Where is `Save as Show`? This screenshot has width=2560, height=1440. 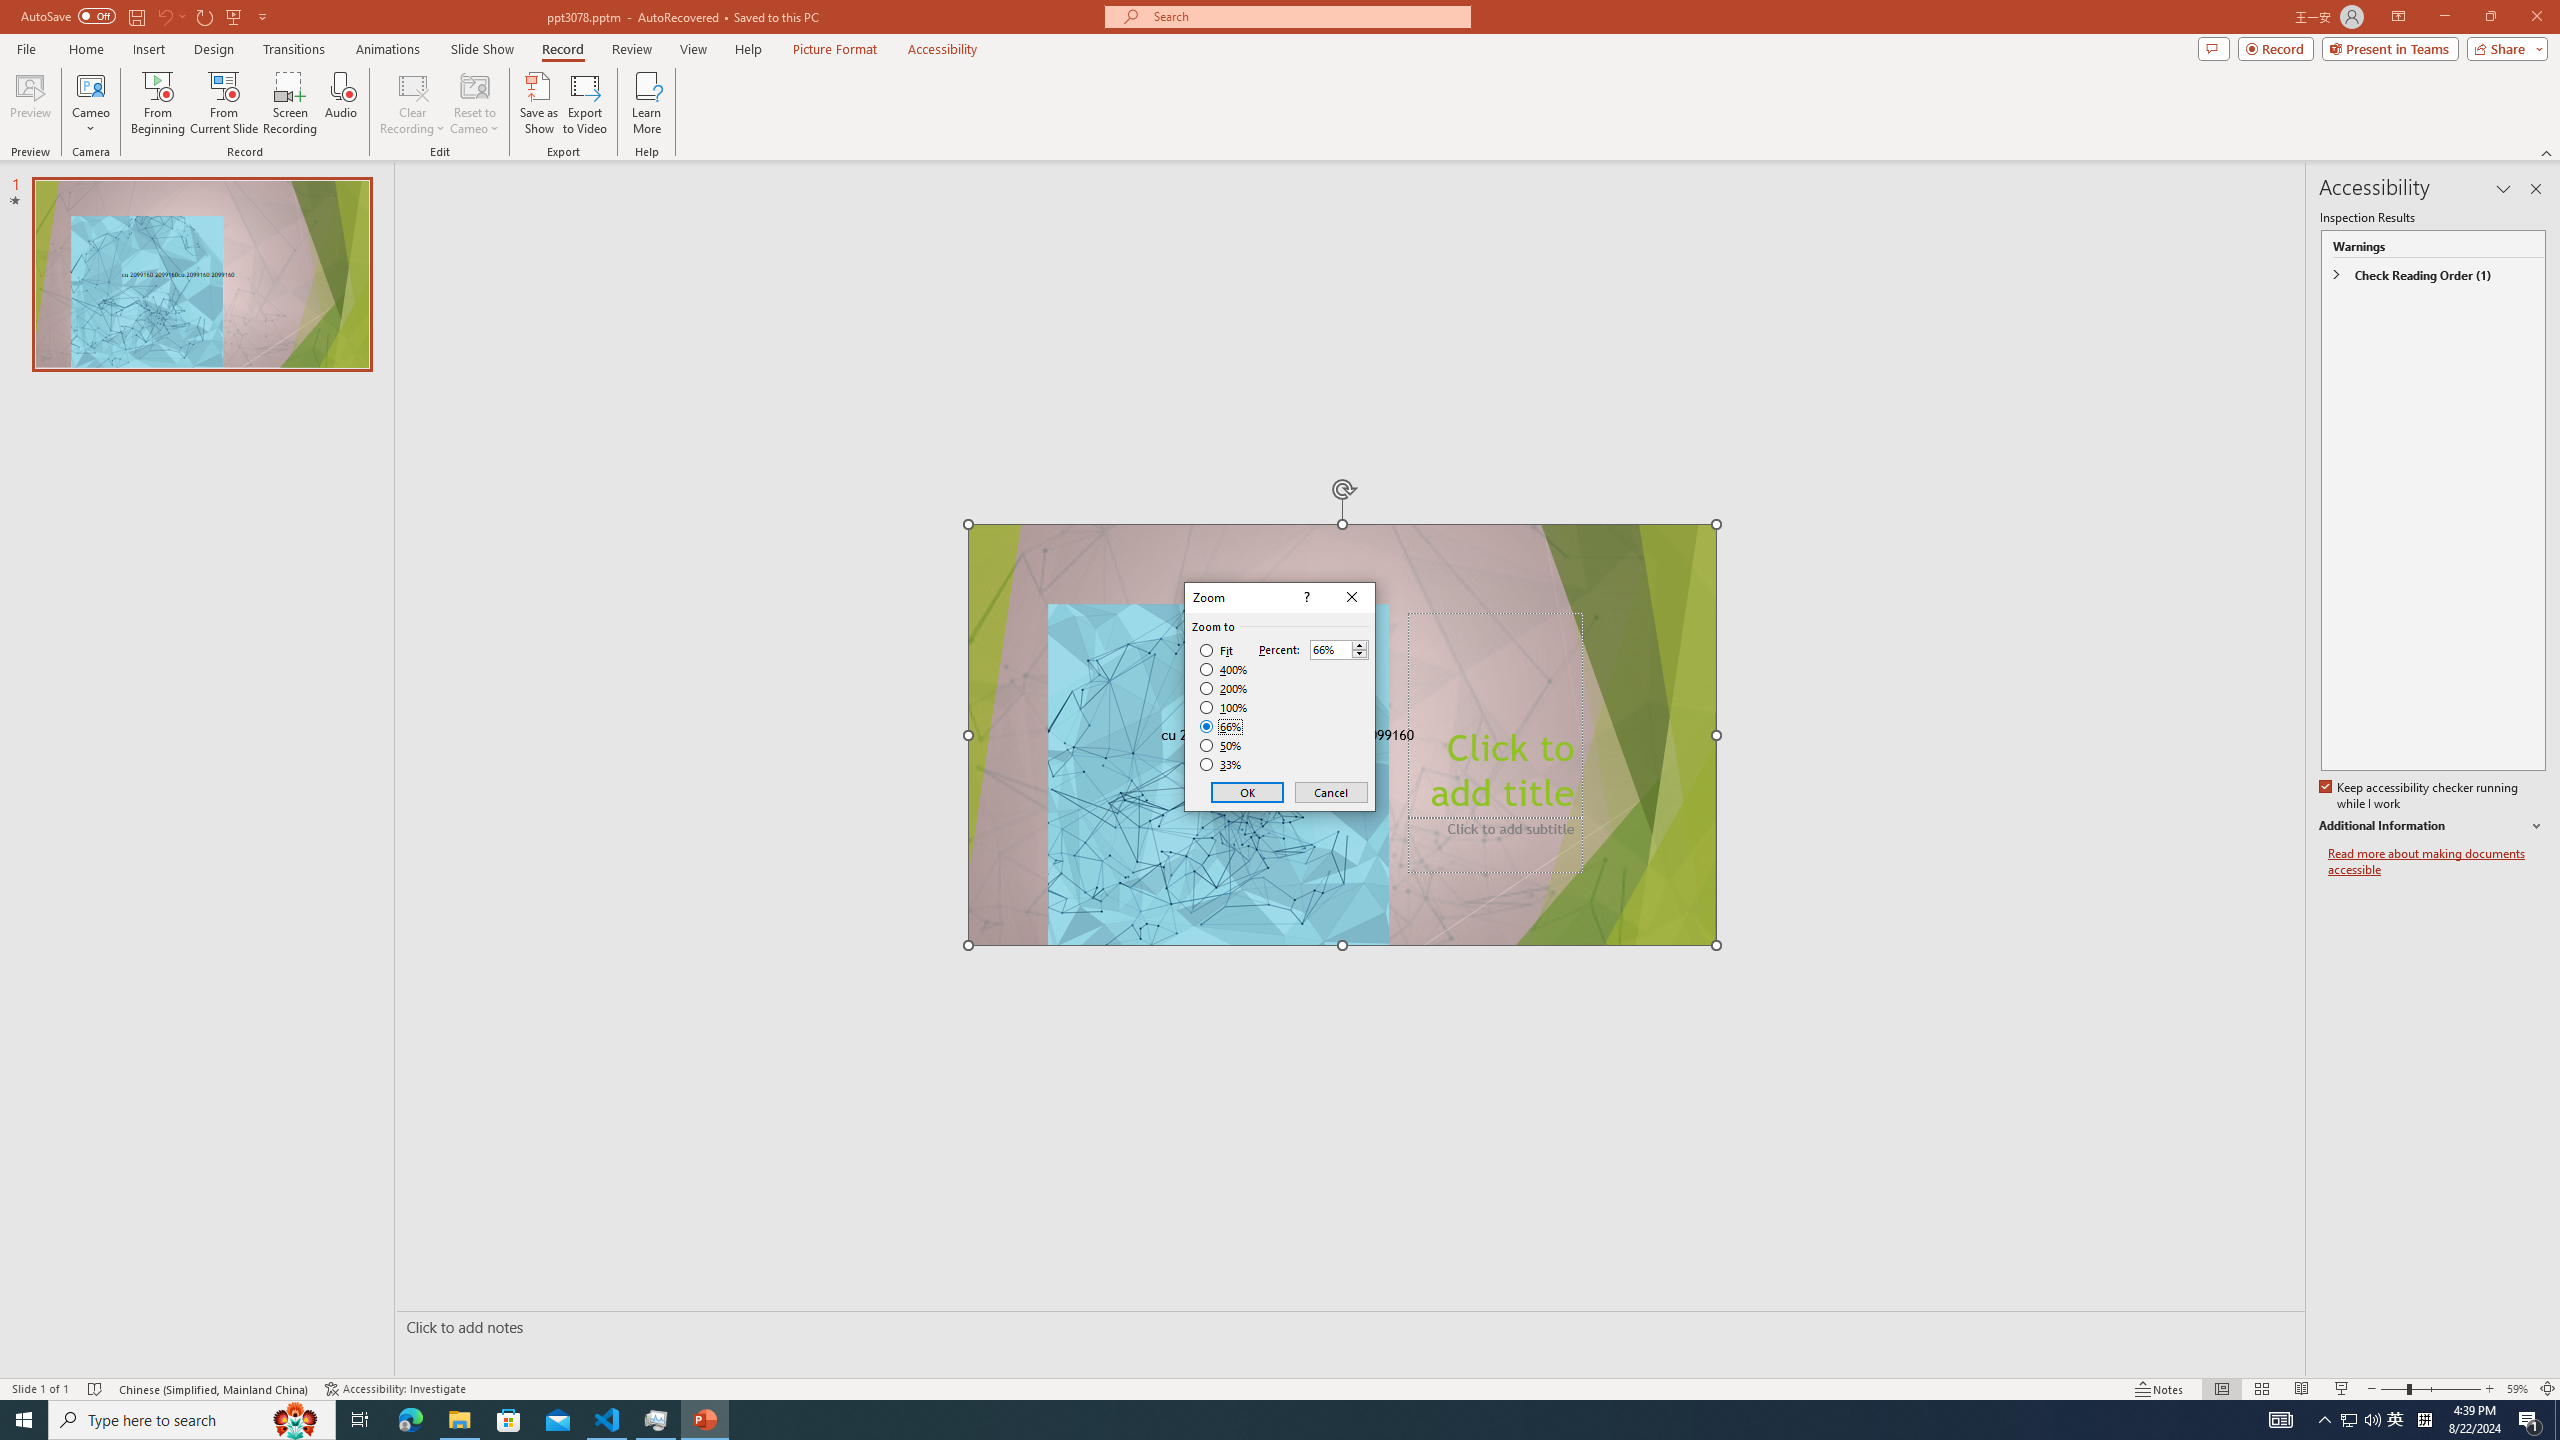
Save as Show is located at coordinates (538, 103).